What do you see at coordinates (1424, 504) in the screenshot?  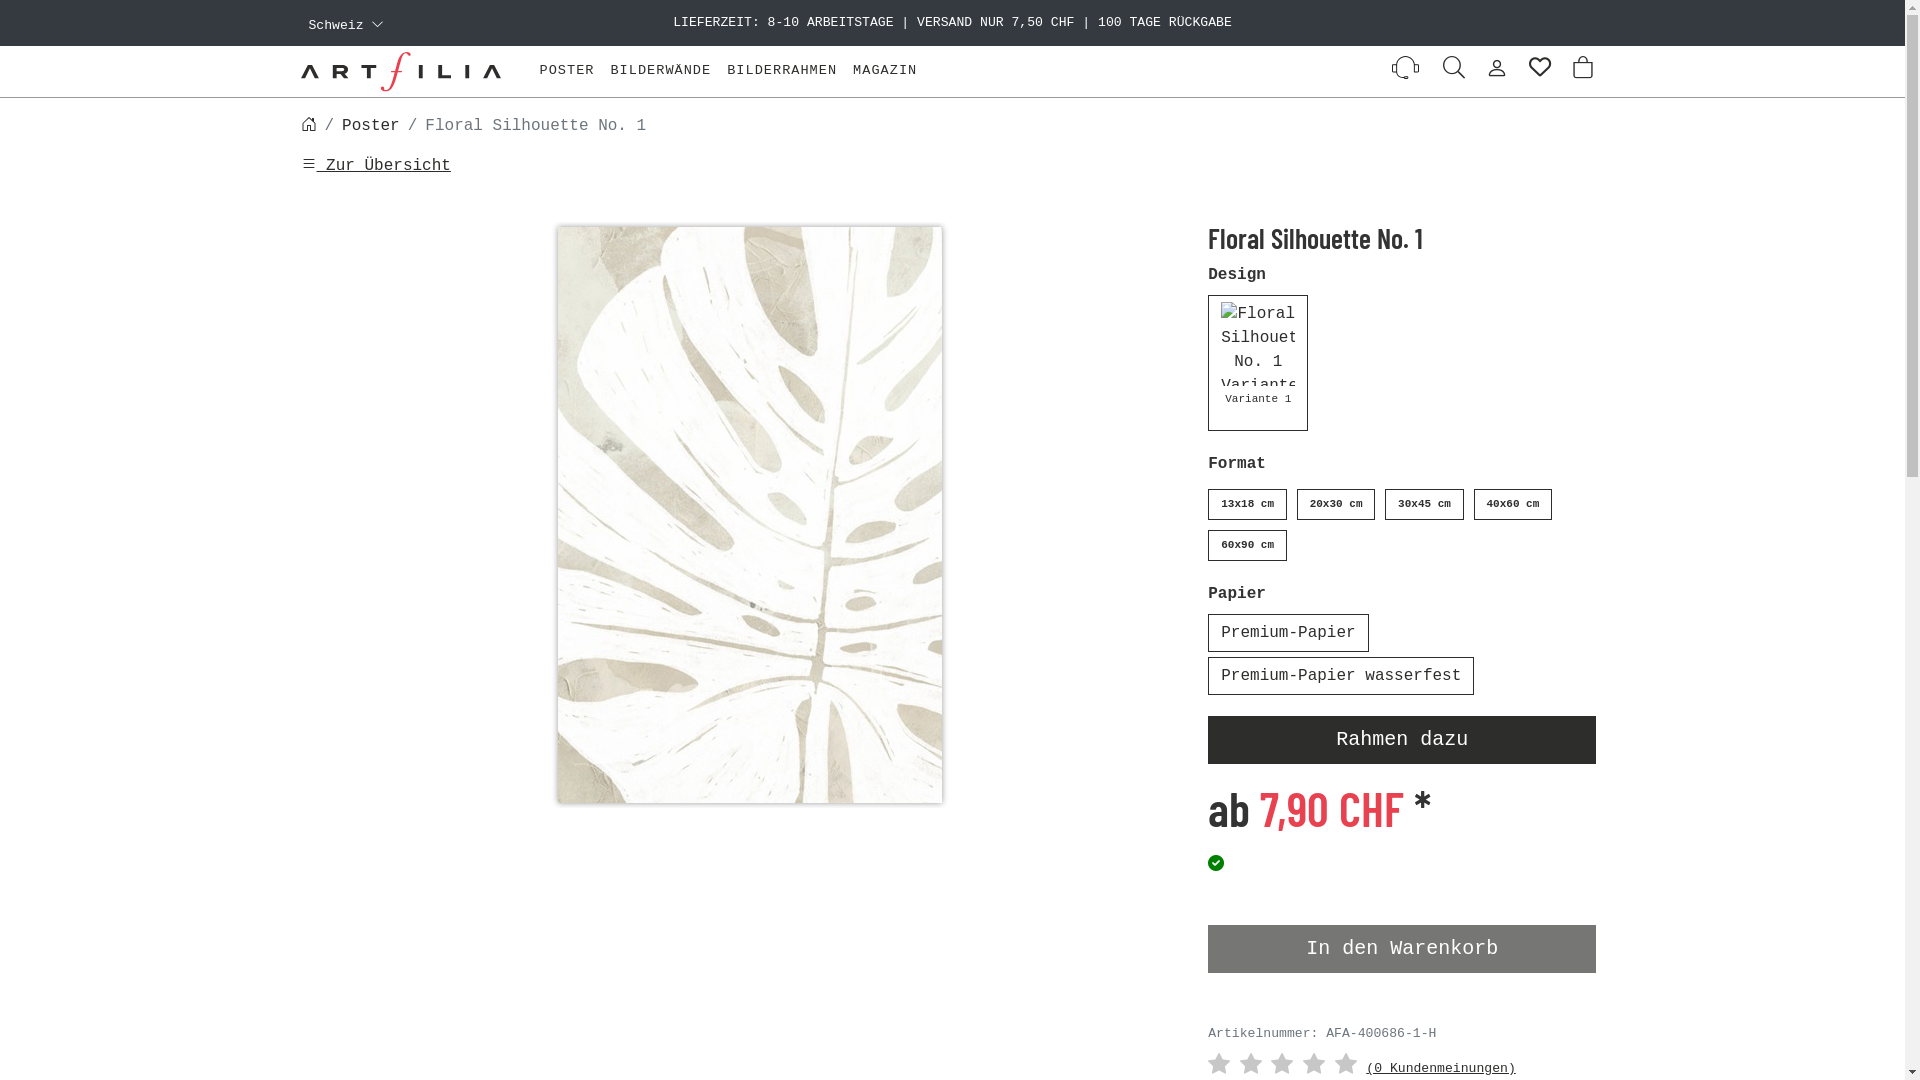 I see `30x45 cm` at bounding box center [1424, 504].